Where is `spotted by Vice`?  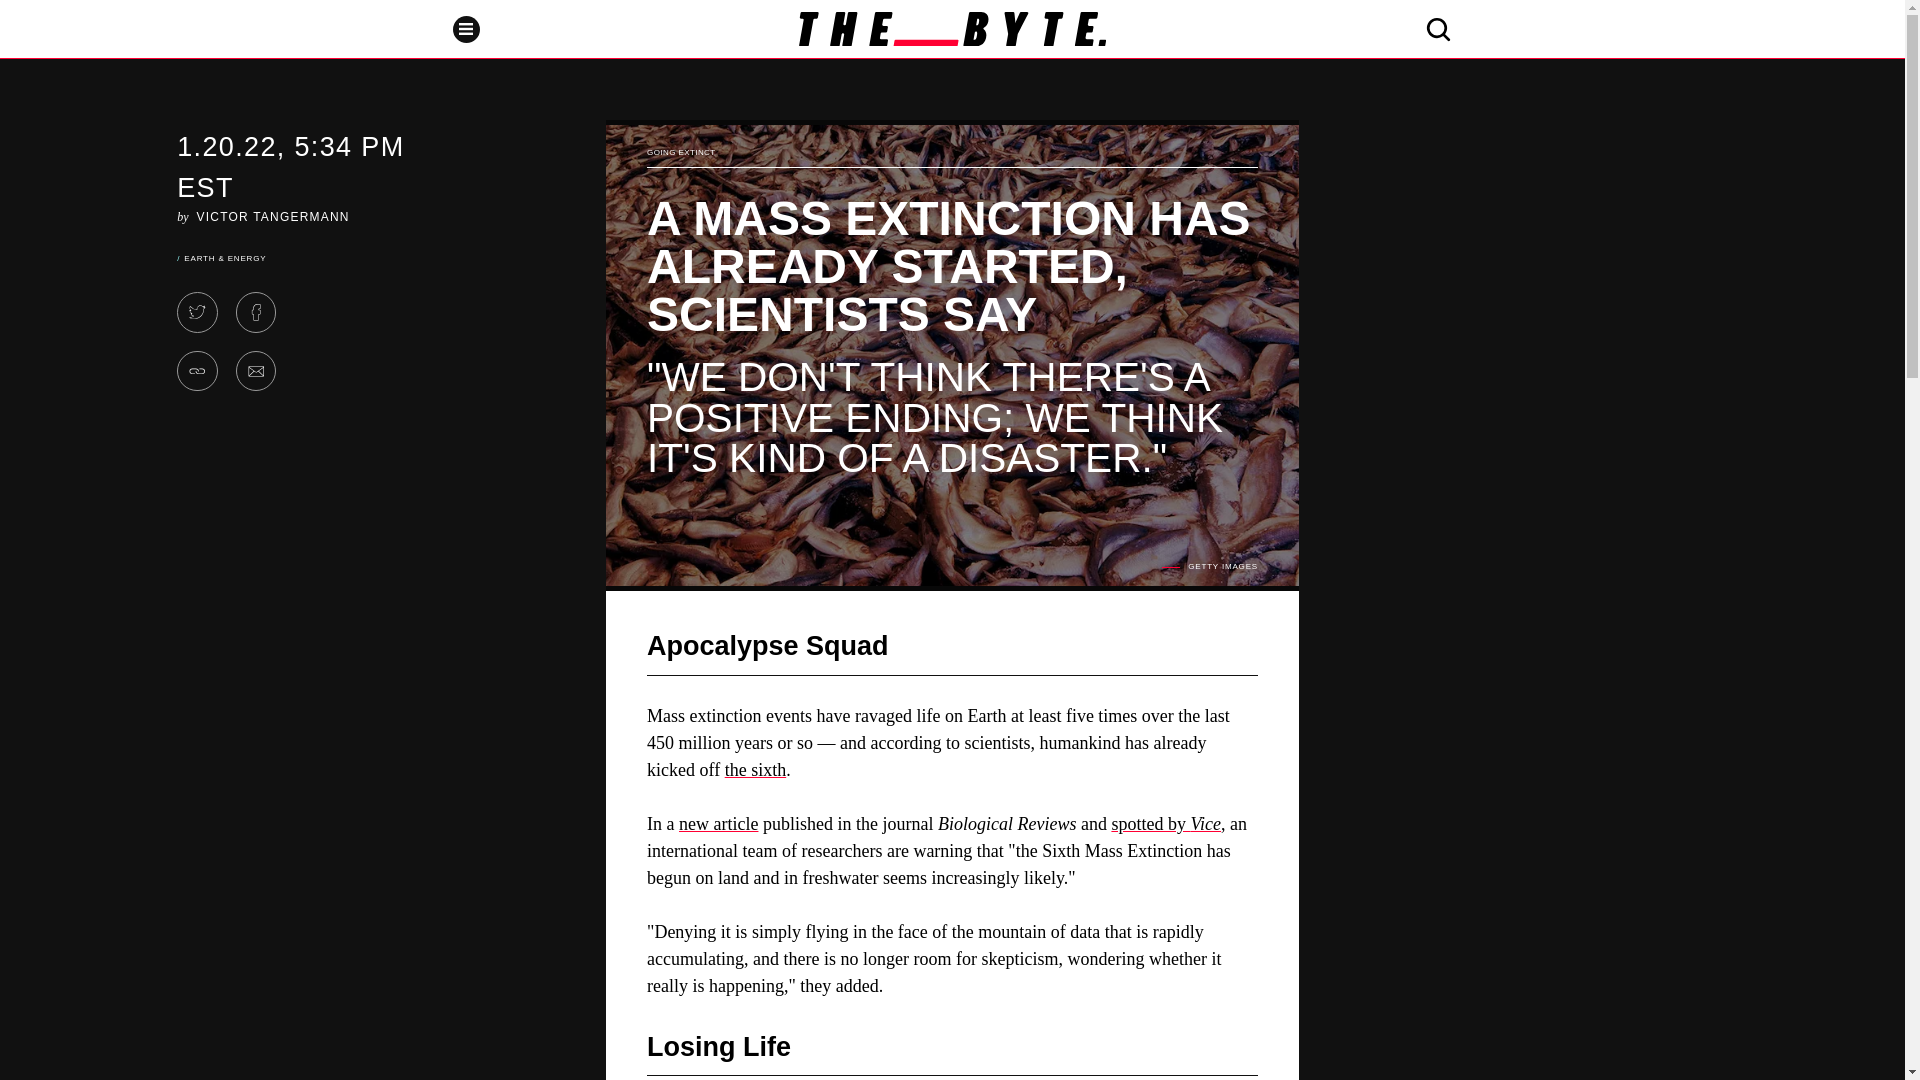
spotted by Vice is located at coordinates (1166, 824).